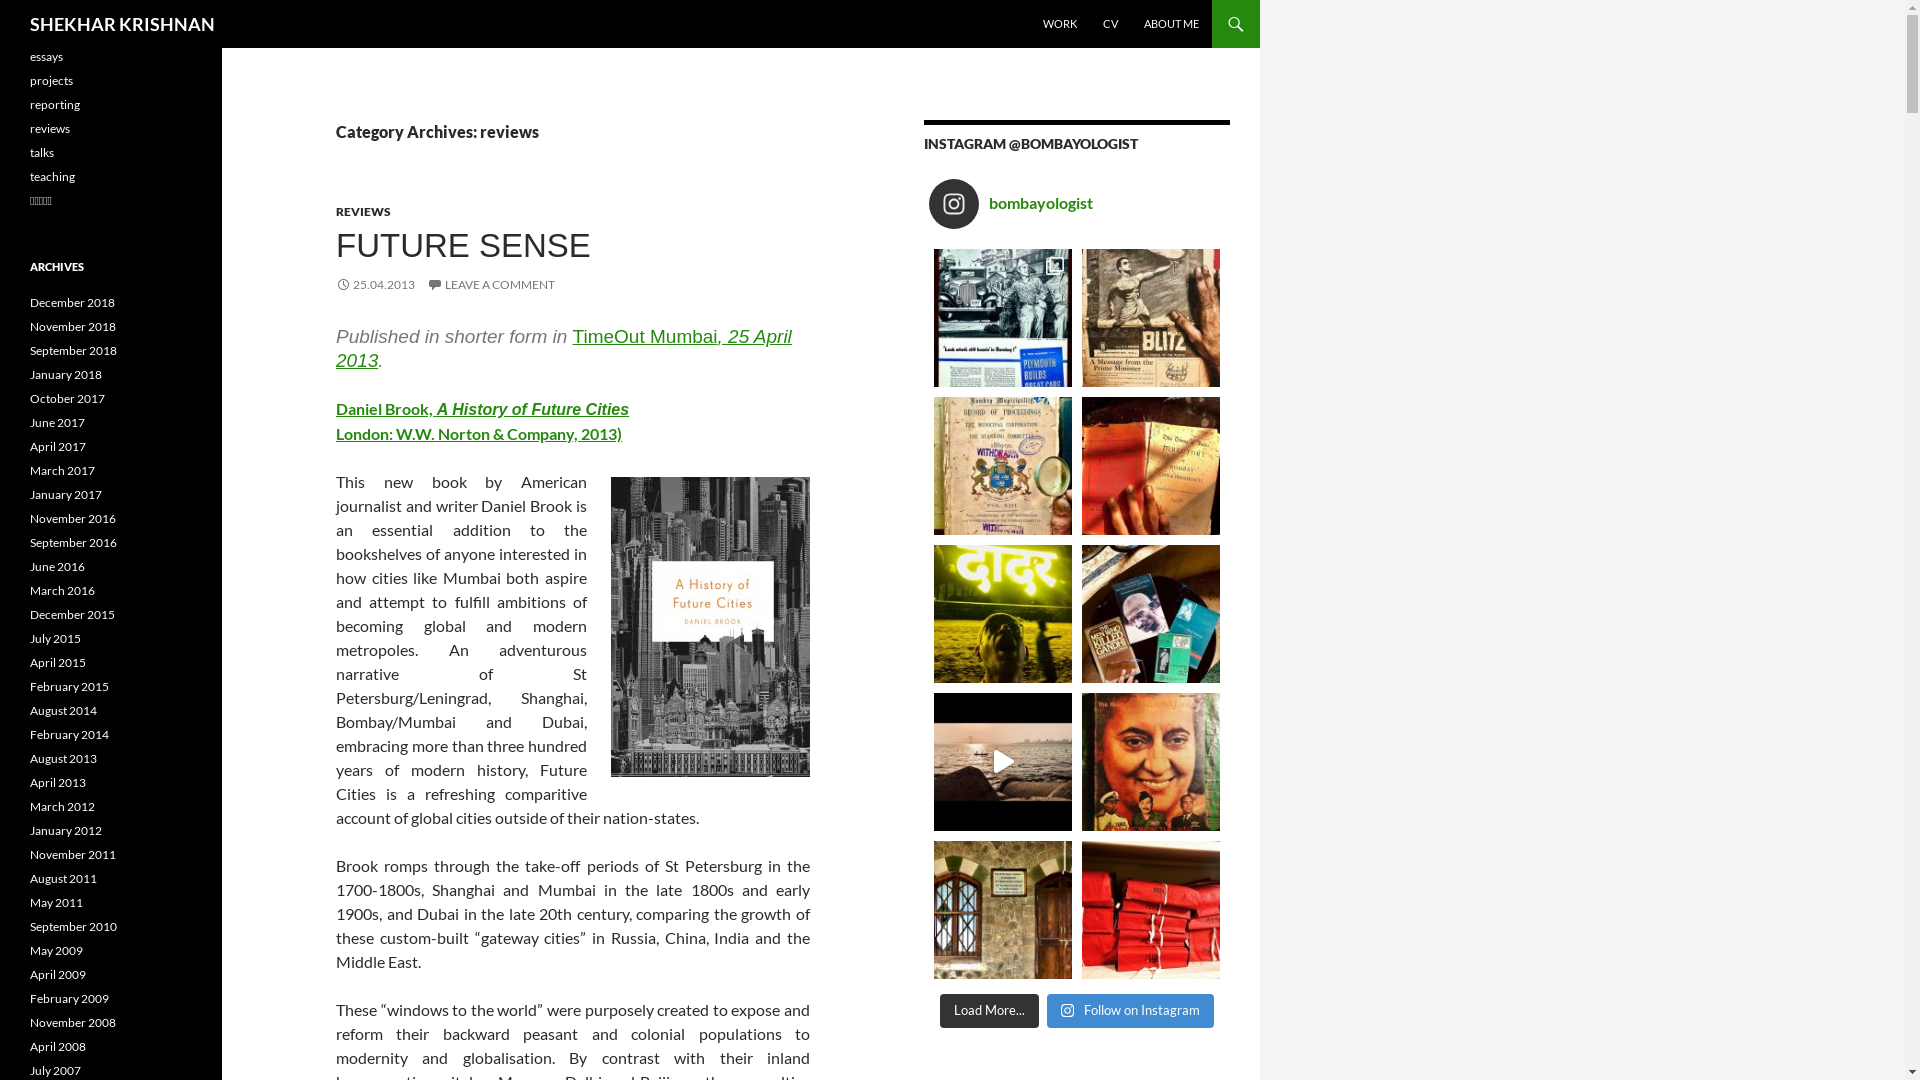  Describe the element at coordinates (70, 686) in the screenshot. I see `February 2015` at that location.